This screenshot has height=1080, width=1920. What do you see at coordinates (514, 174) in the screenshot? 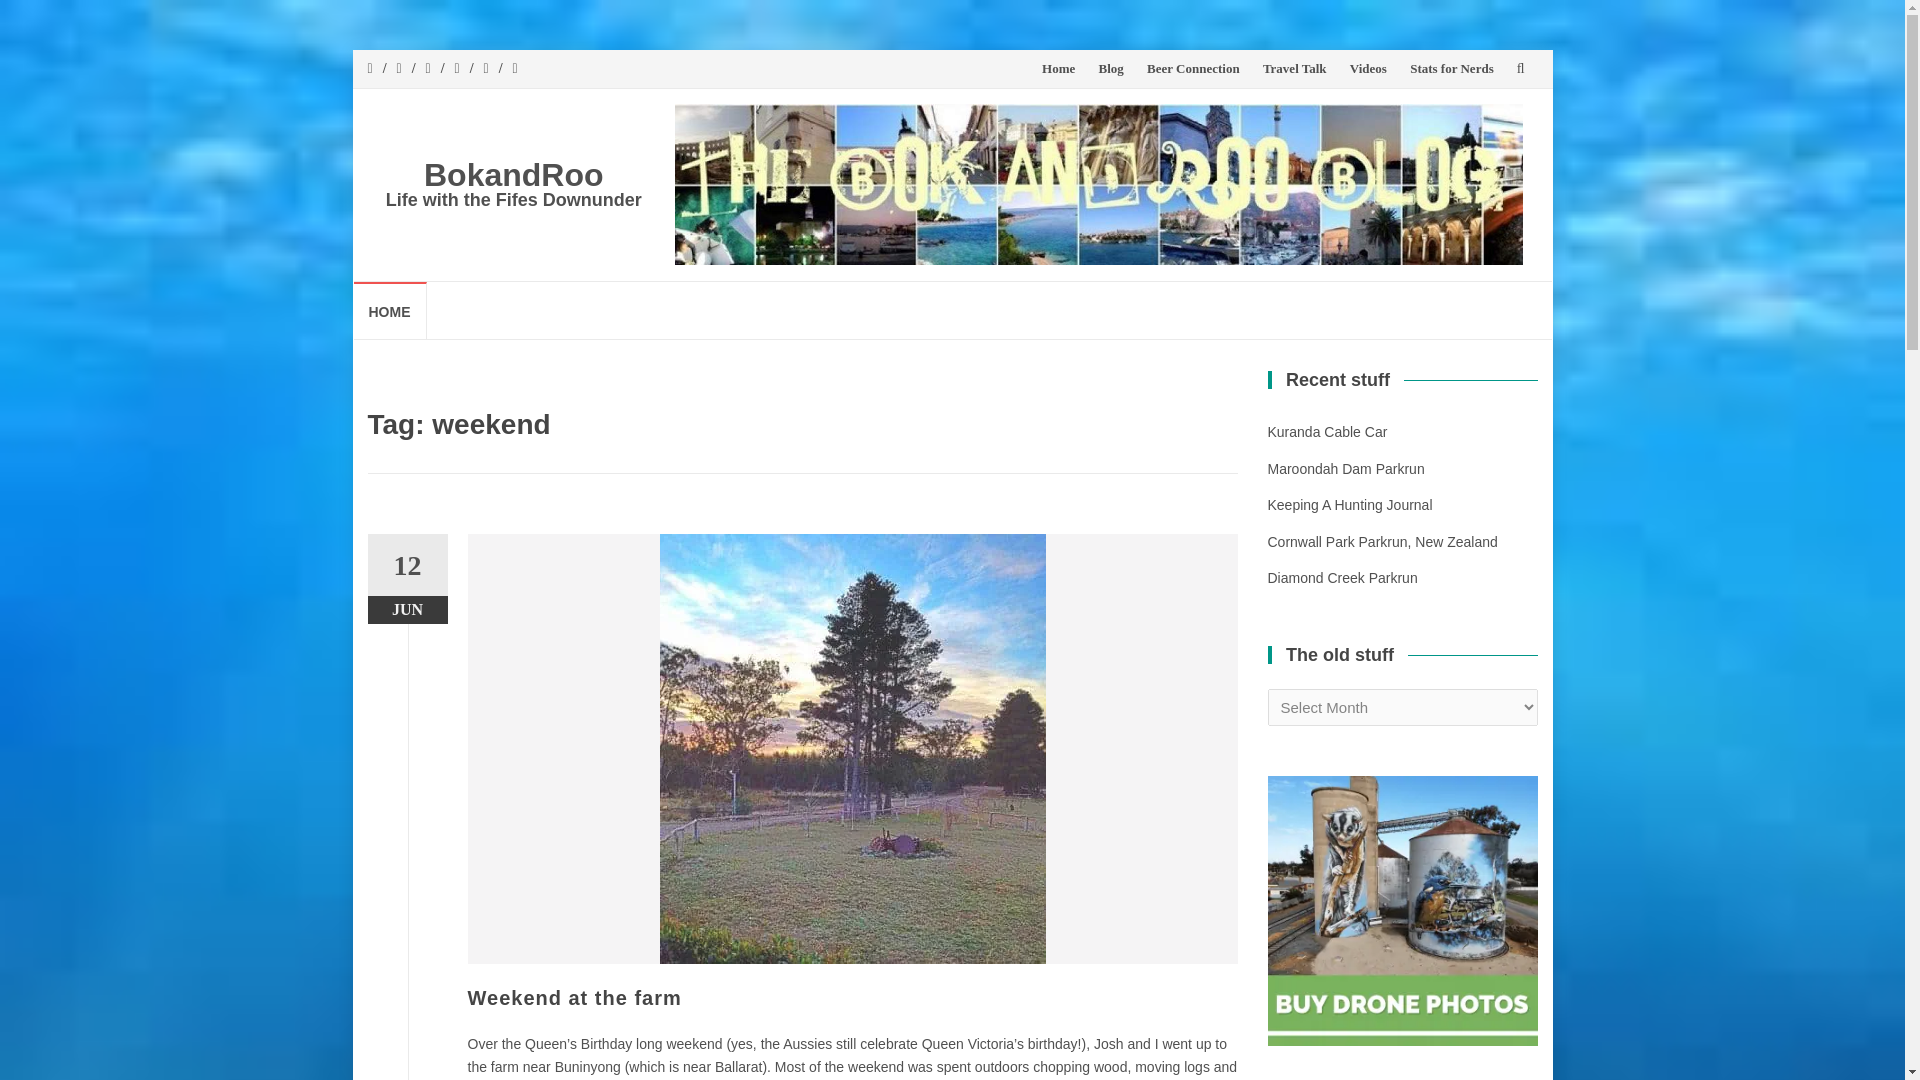
I see `BokandRoo` at bounding box center [514, 174].